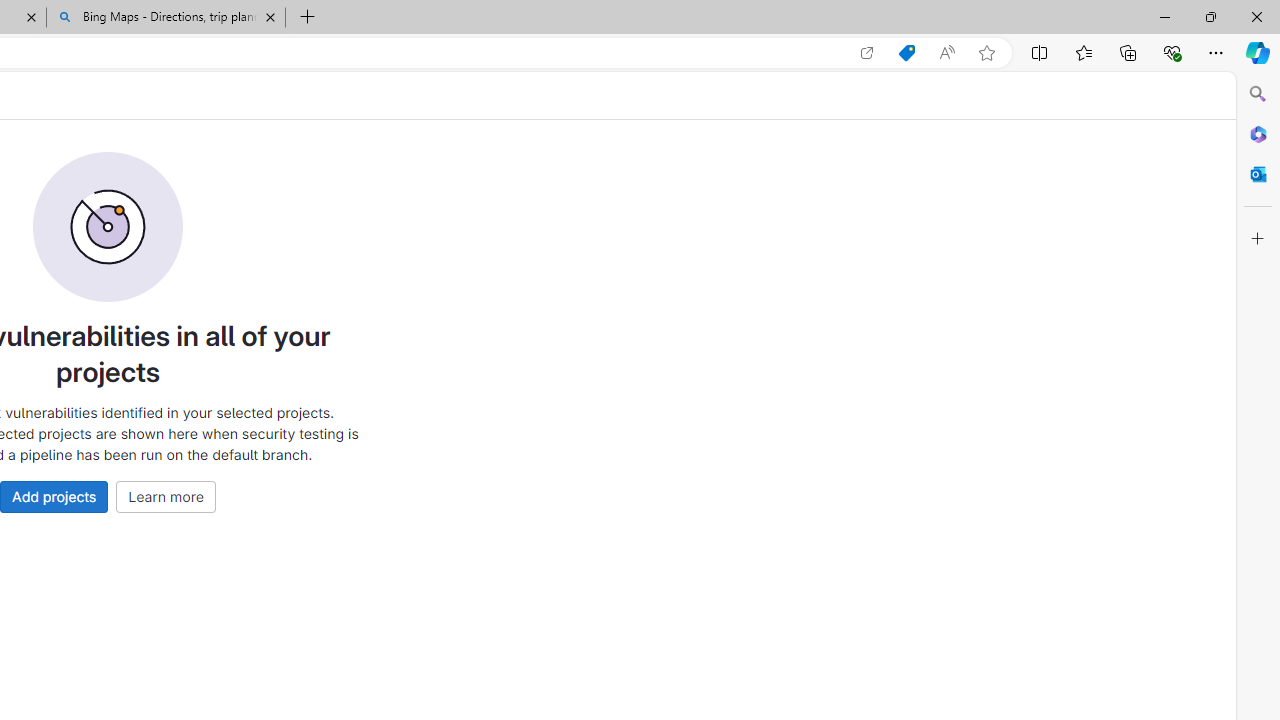 The image size is (1280, 720). What do you see at coordinates (906, 53) in the screenshot?
I see `Shopping in Microsoft Edge` at bounding box center [906, 53].